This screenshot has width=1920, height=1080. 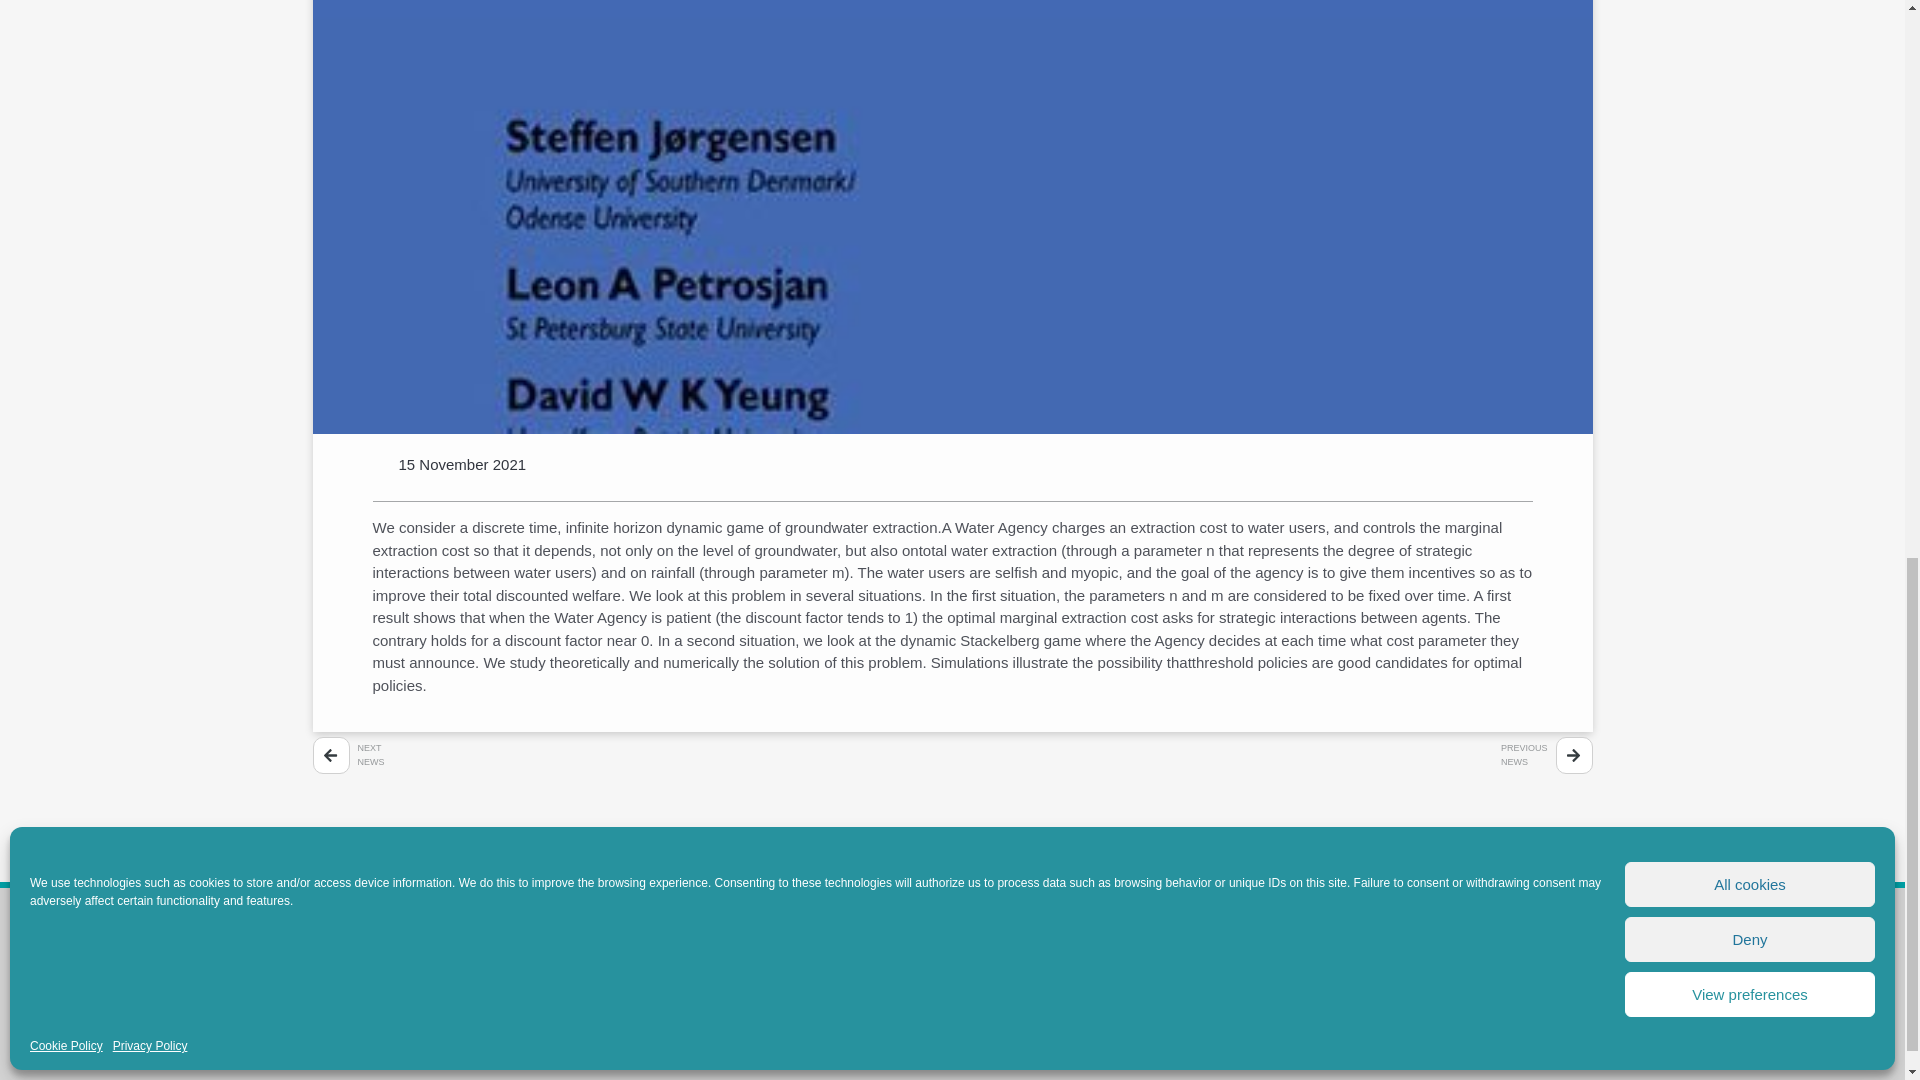 What do you see at coordinates (478, 1002) in the screenshot?
I see `Promoting an ecologically-innovative agriculture` at bounding box center [478, 1002].